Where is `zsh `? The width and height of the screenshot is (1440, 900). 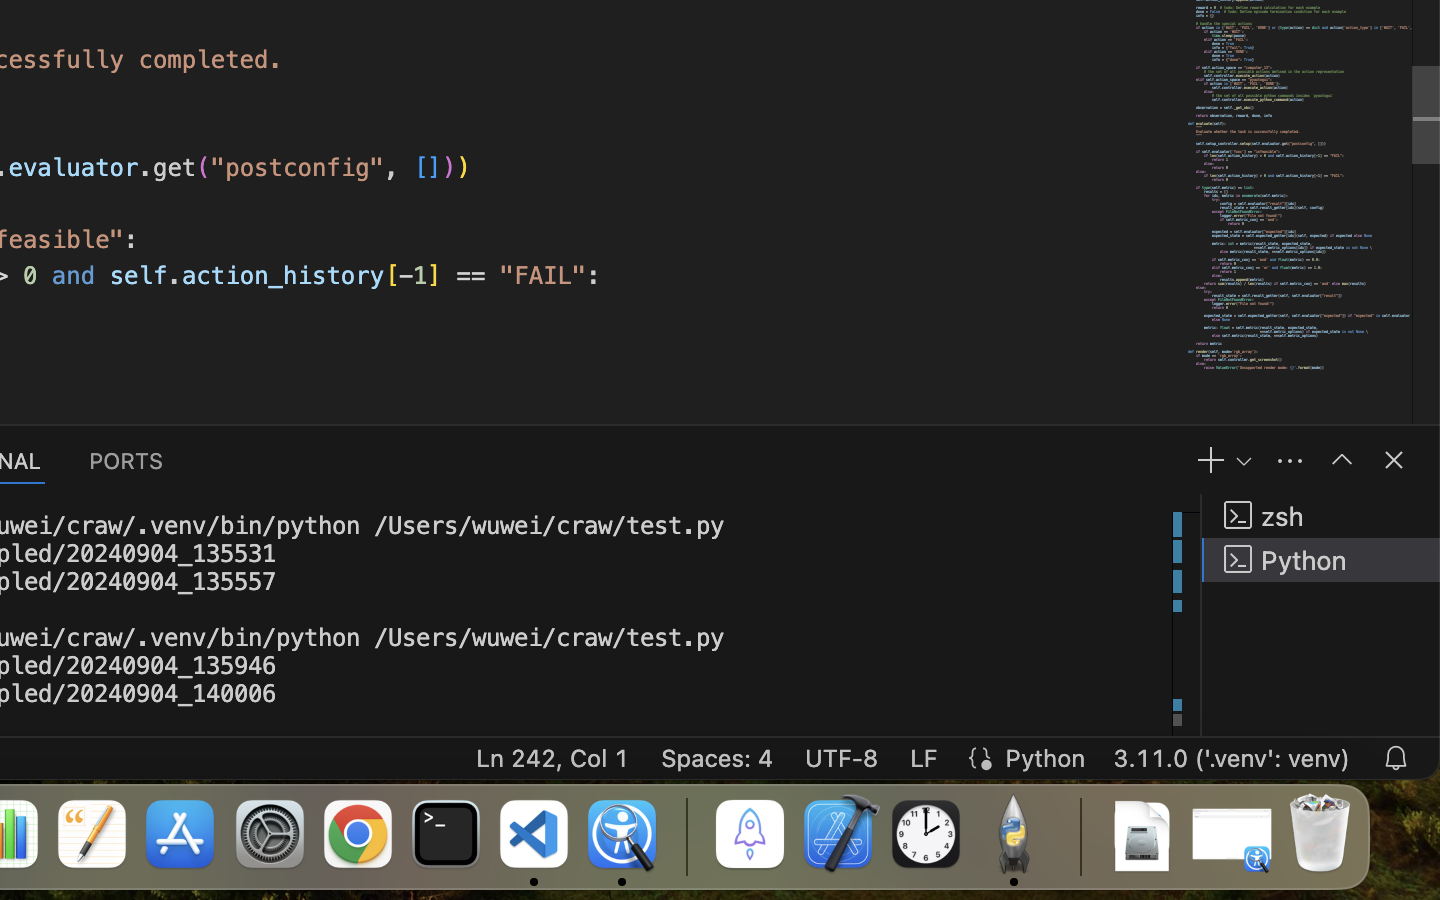 zsh  is located at coordinates (1321, 516).